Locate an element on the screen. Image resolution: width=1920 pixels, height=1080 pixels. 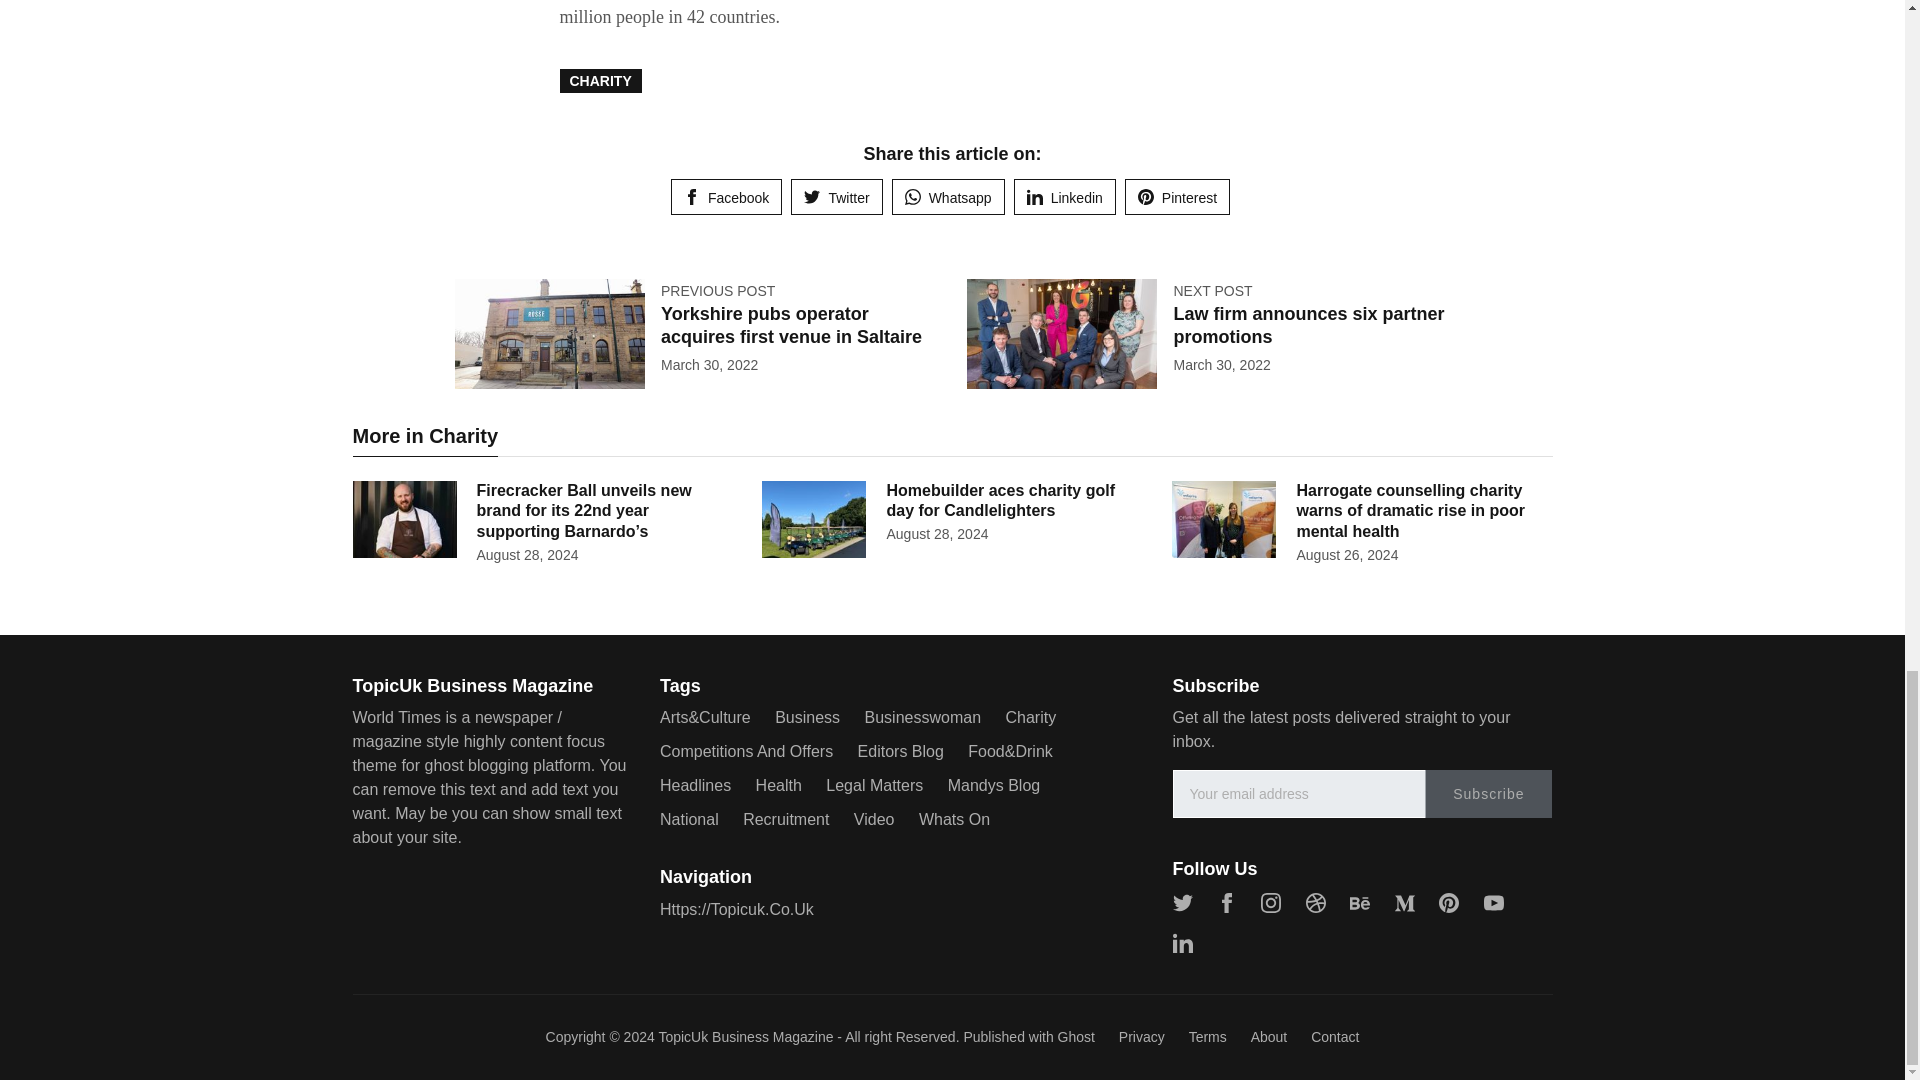
Share on Whatsapp is located at coordinates (948, 196).